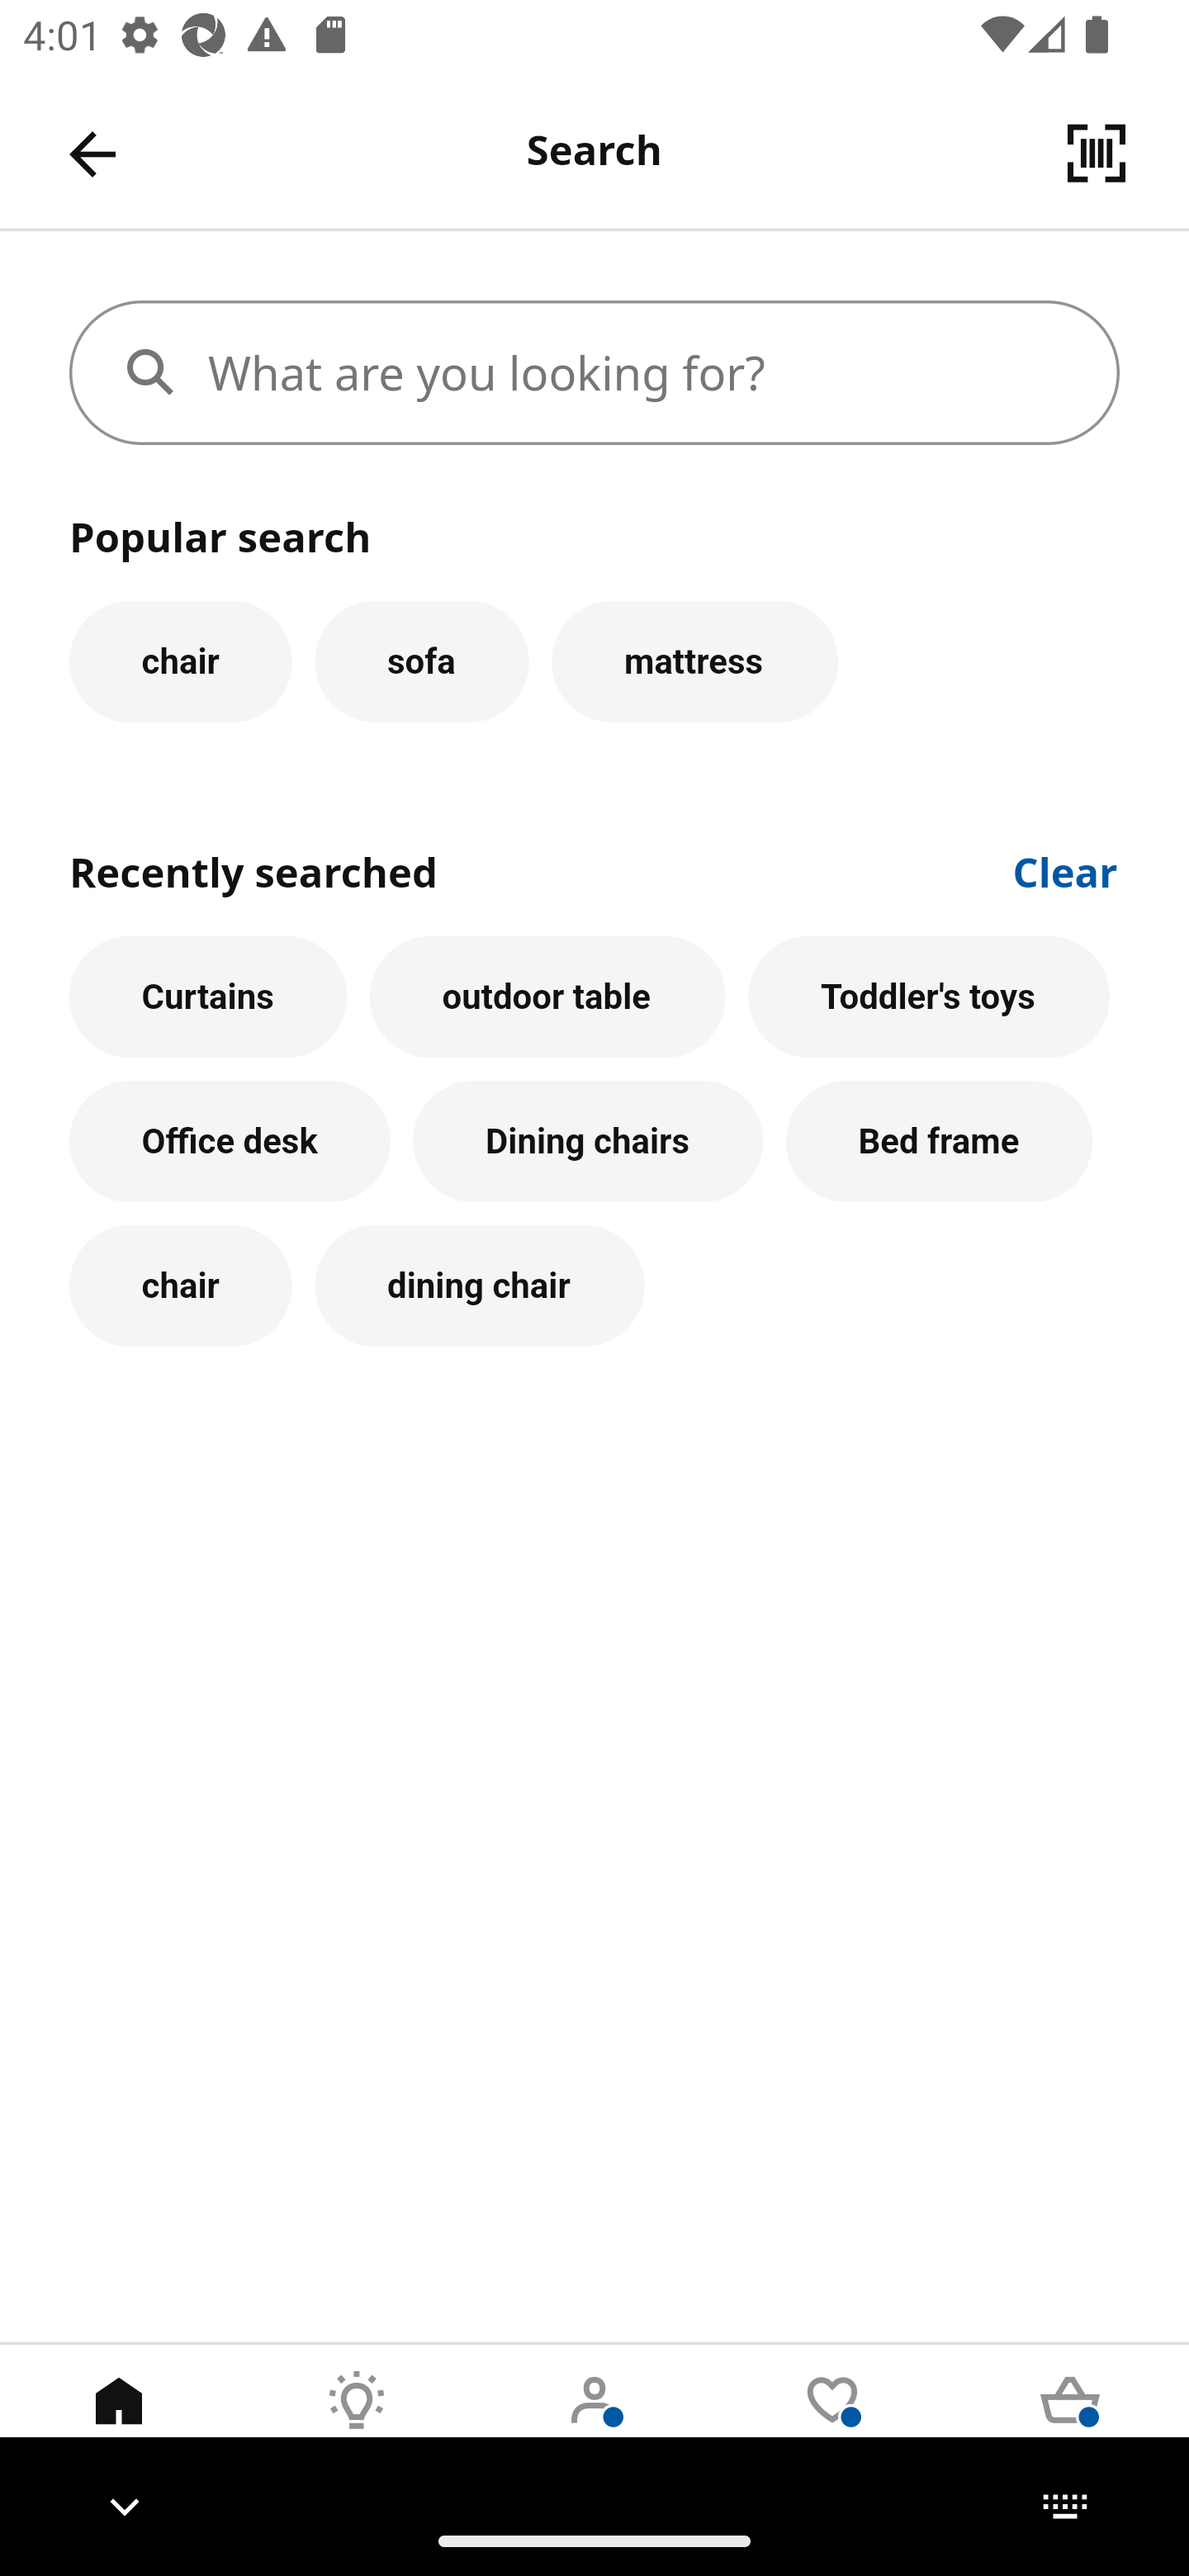  What do you see at coordinates (230, 1143) in the screenshot?
I see `Office desk` at bounding box center [230, 1143].